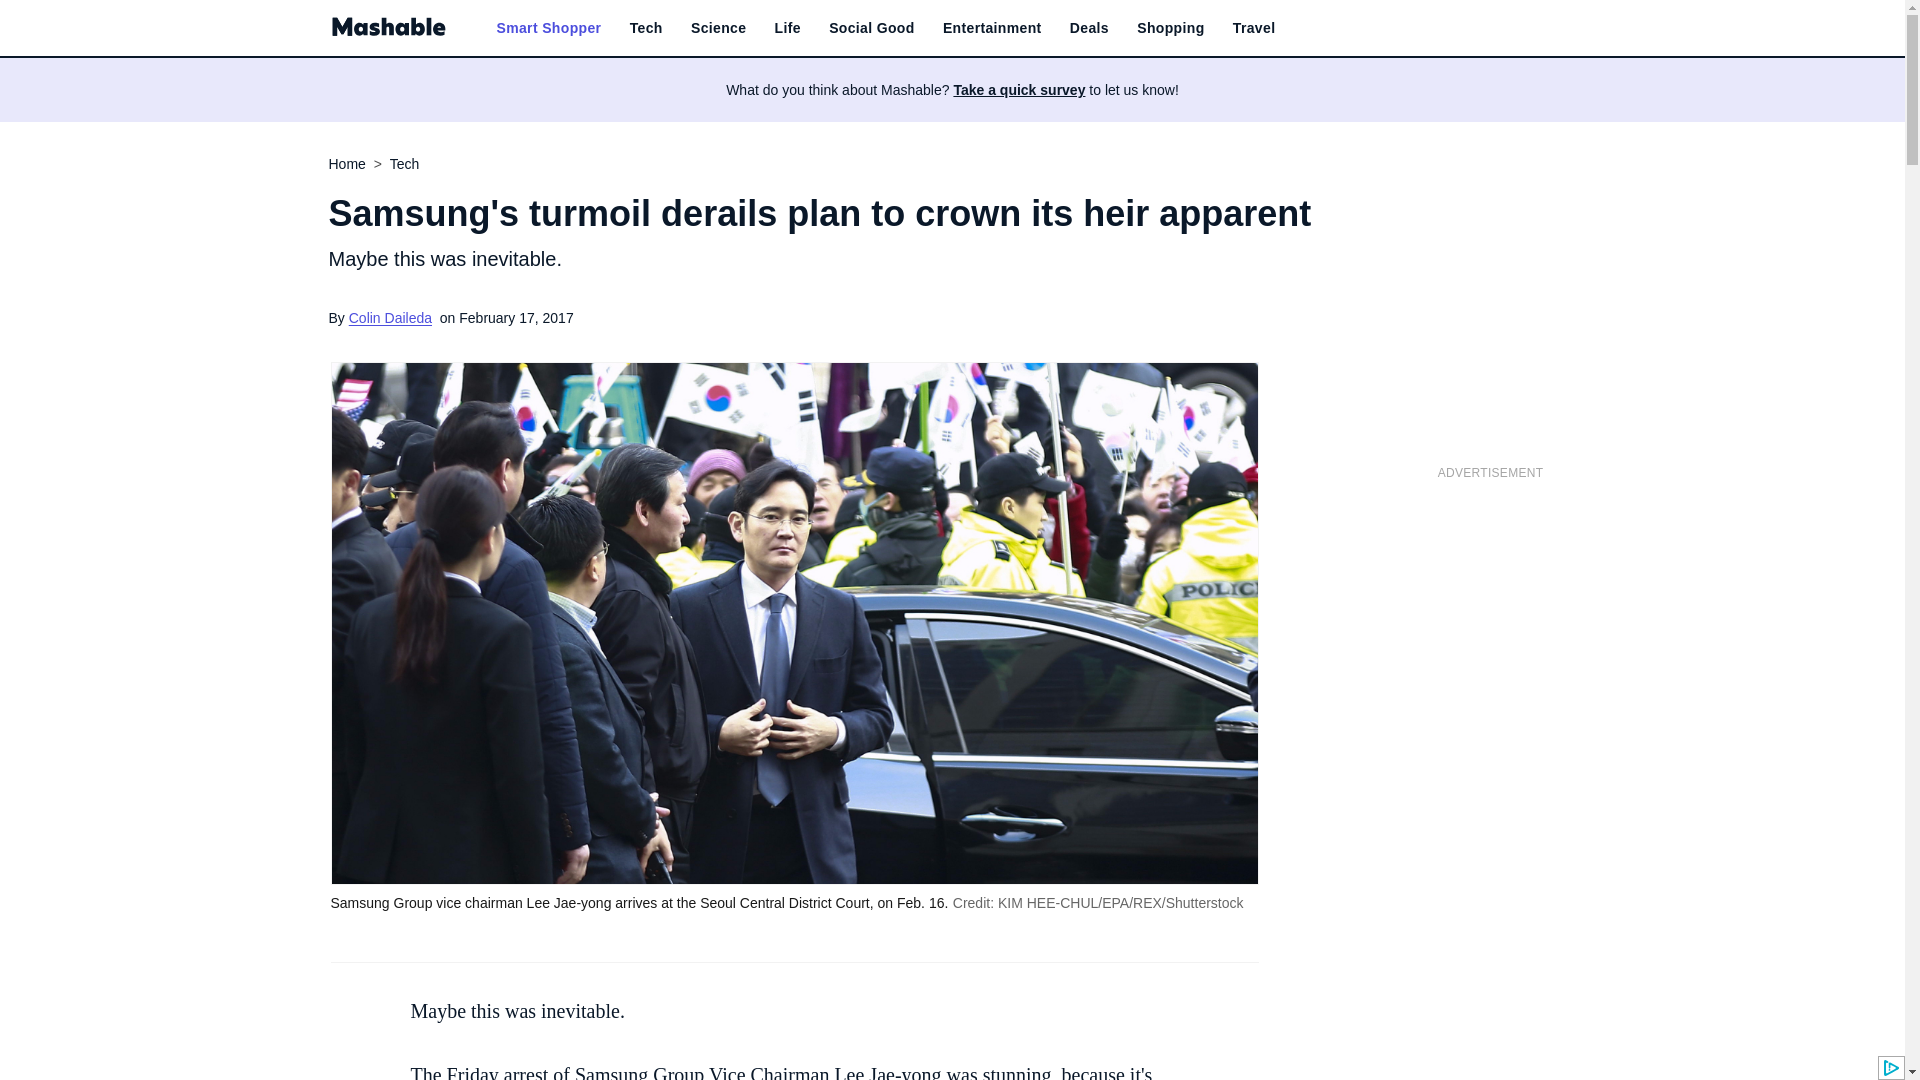  Describe the element at coordinates (992, 28) in the screenshot. I see `Entertainment` at that location.